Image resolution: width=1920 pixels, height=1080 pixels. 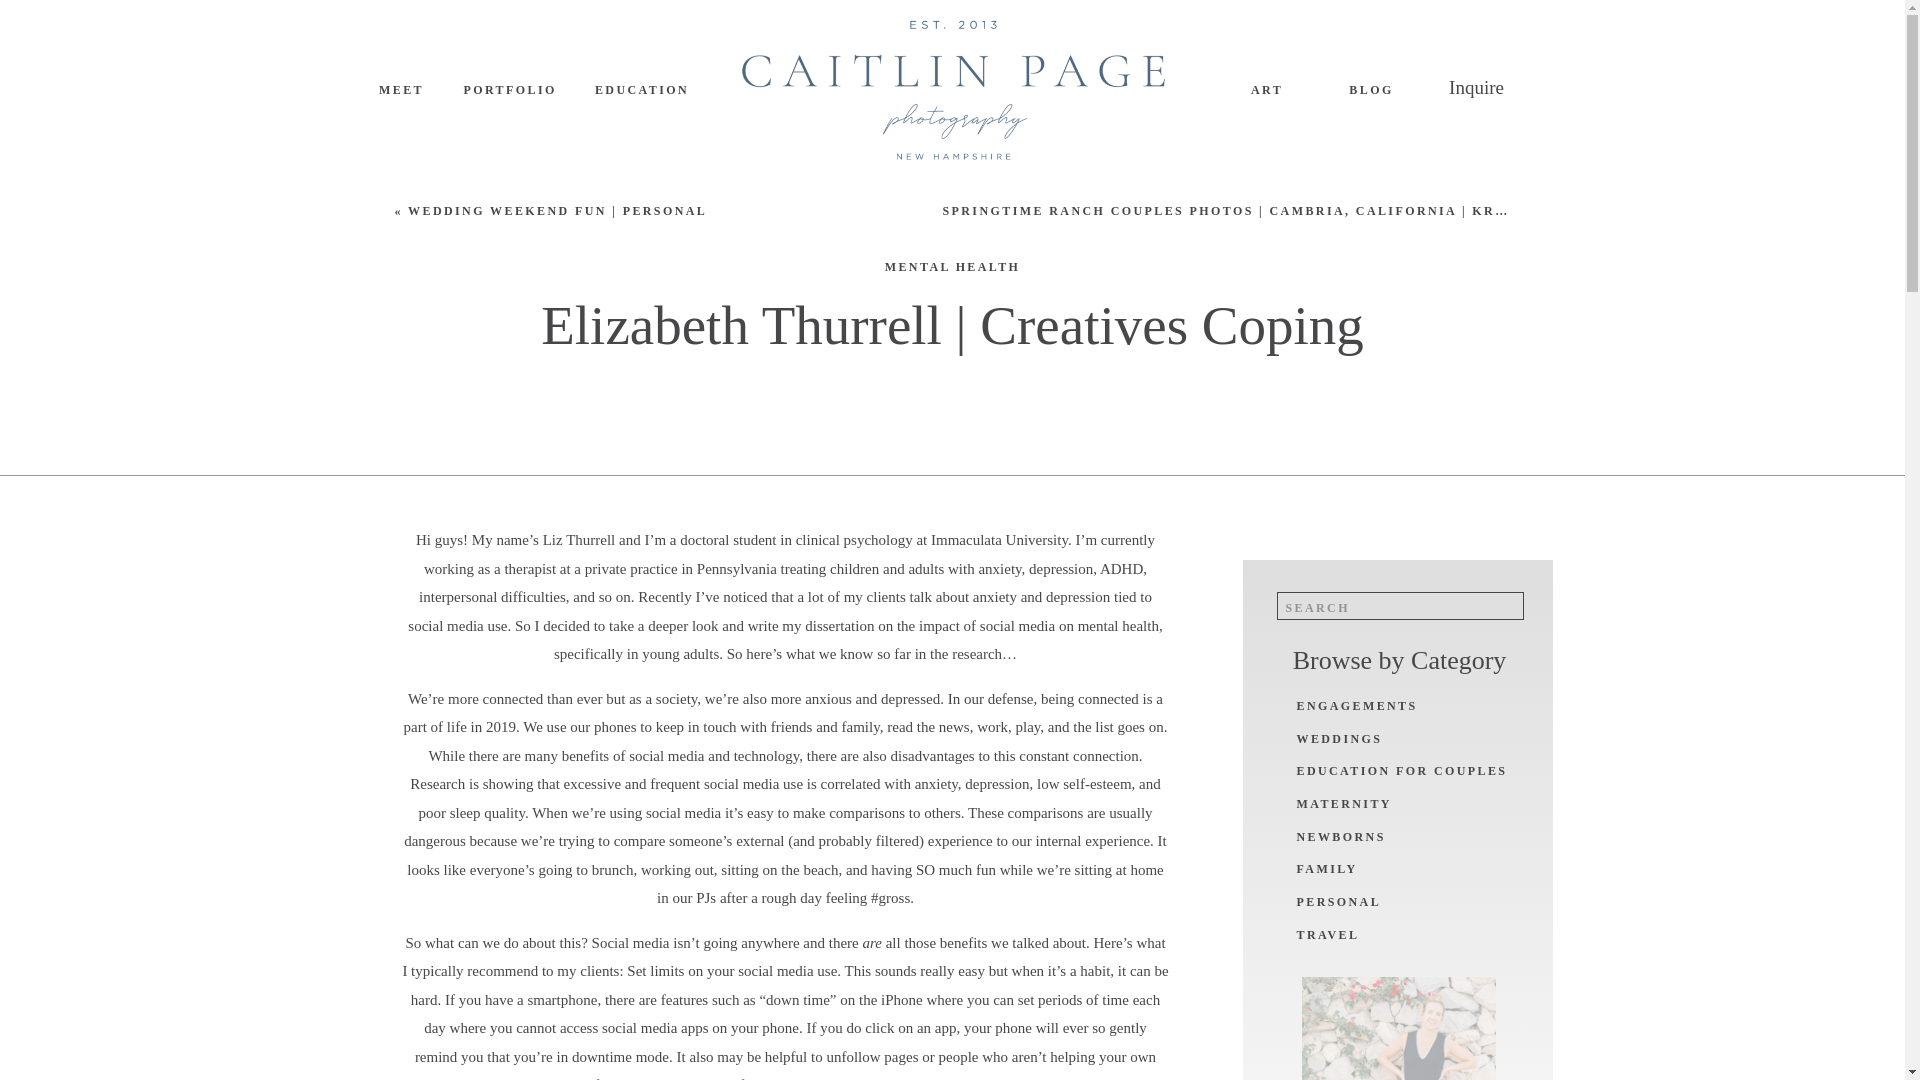 I want to click on WEDDINGS, so click(x=1354, y=740).